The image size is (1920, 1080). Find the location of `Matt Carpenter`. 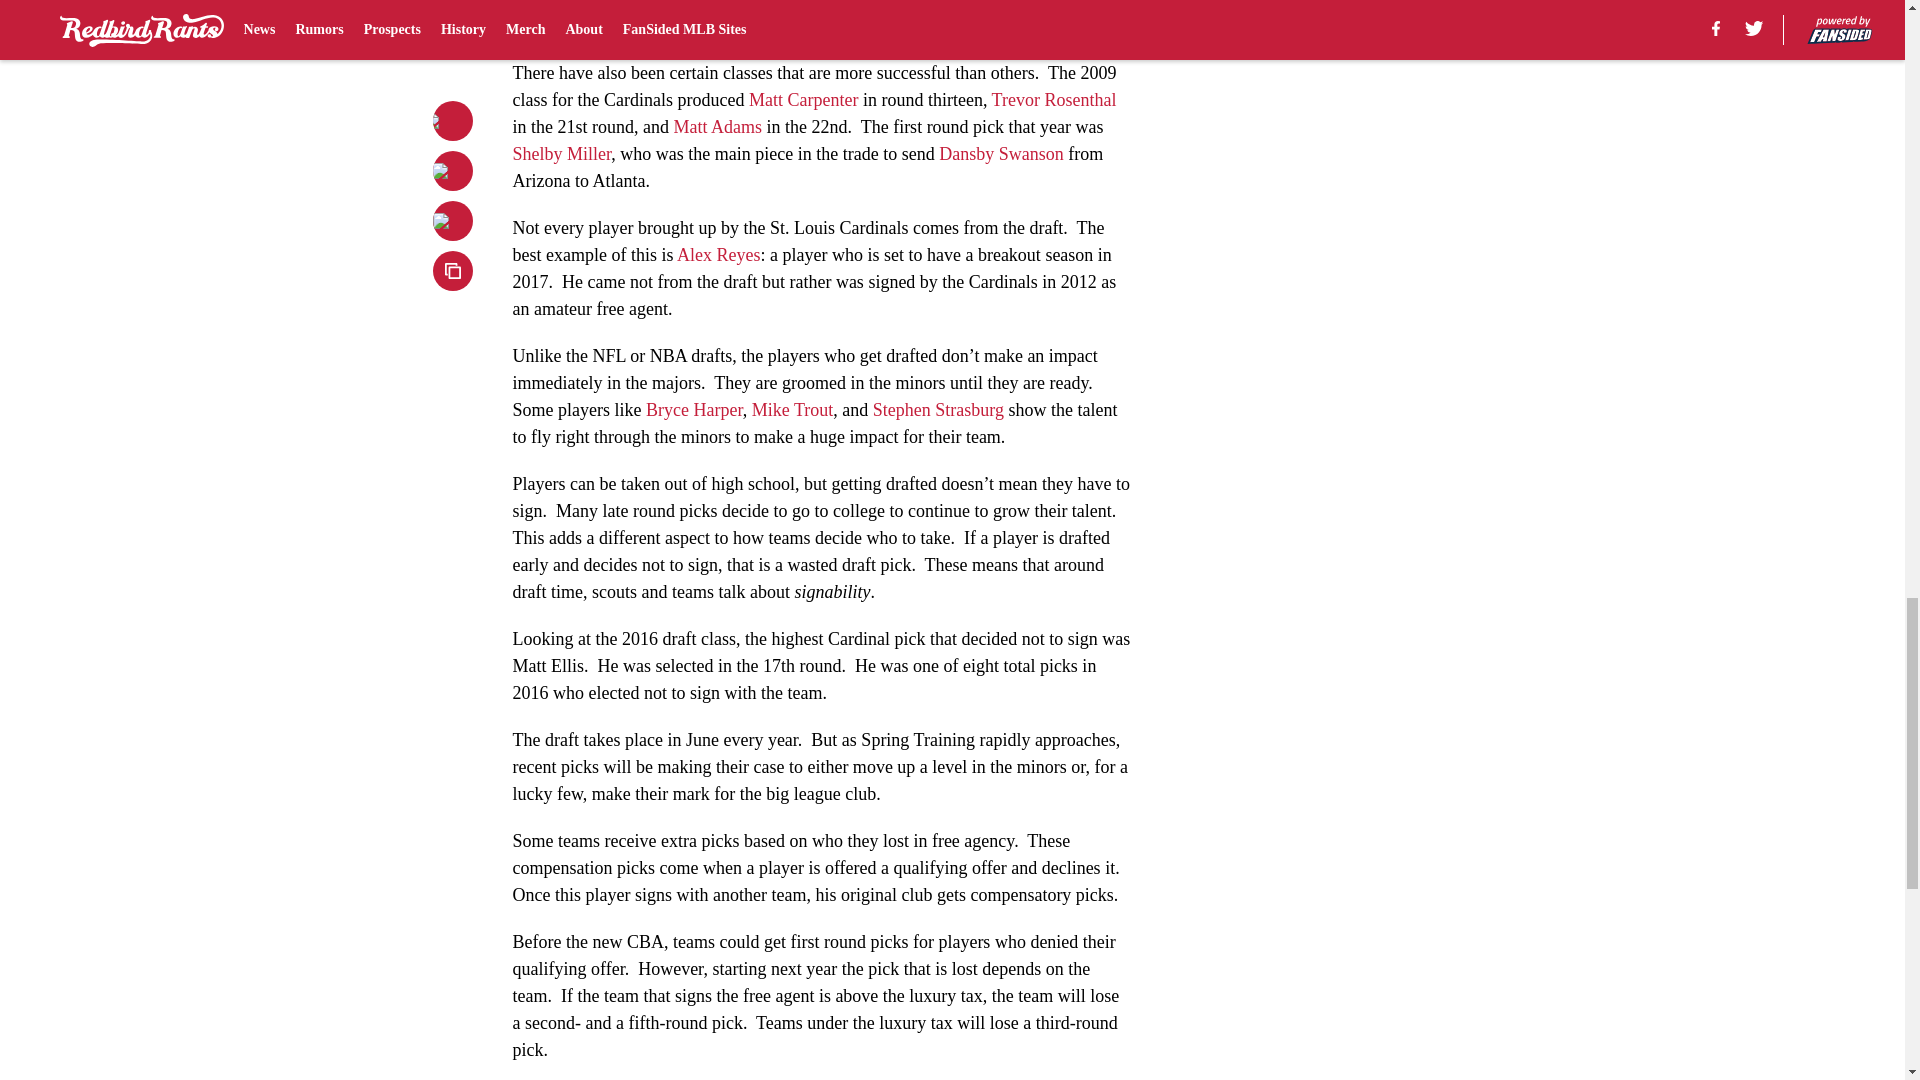

Matt Carpenter is located at coordinates (803, 100).